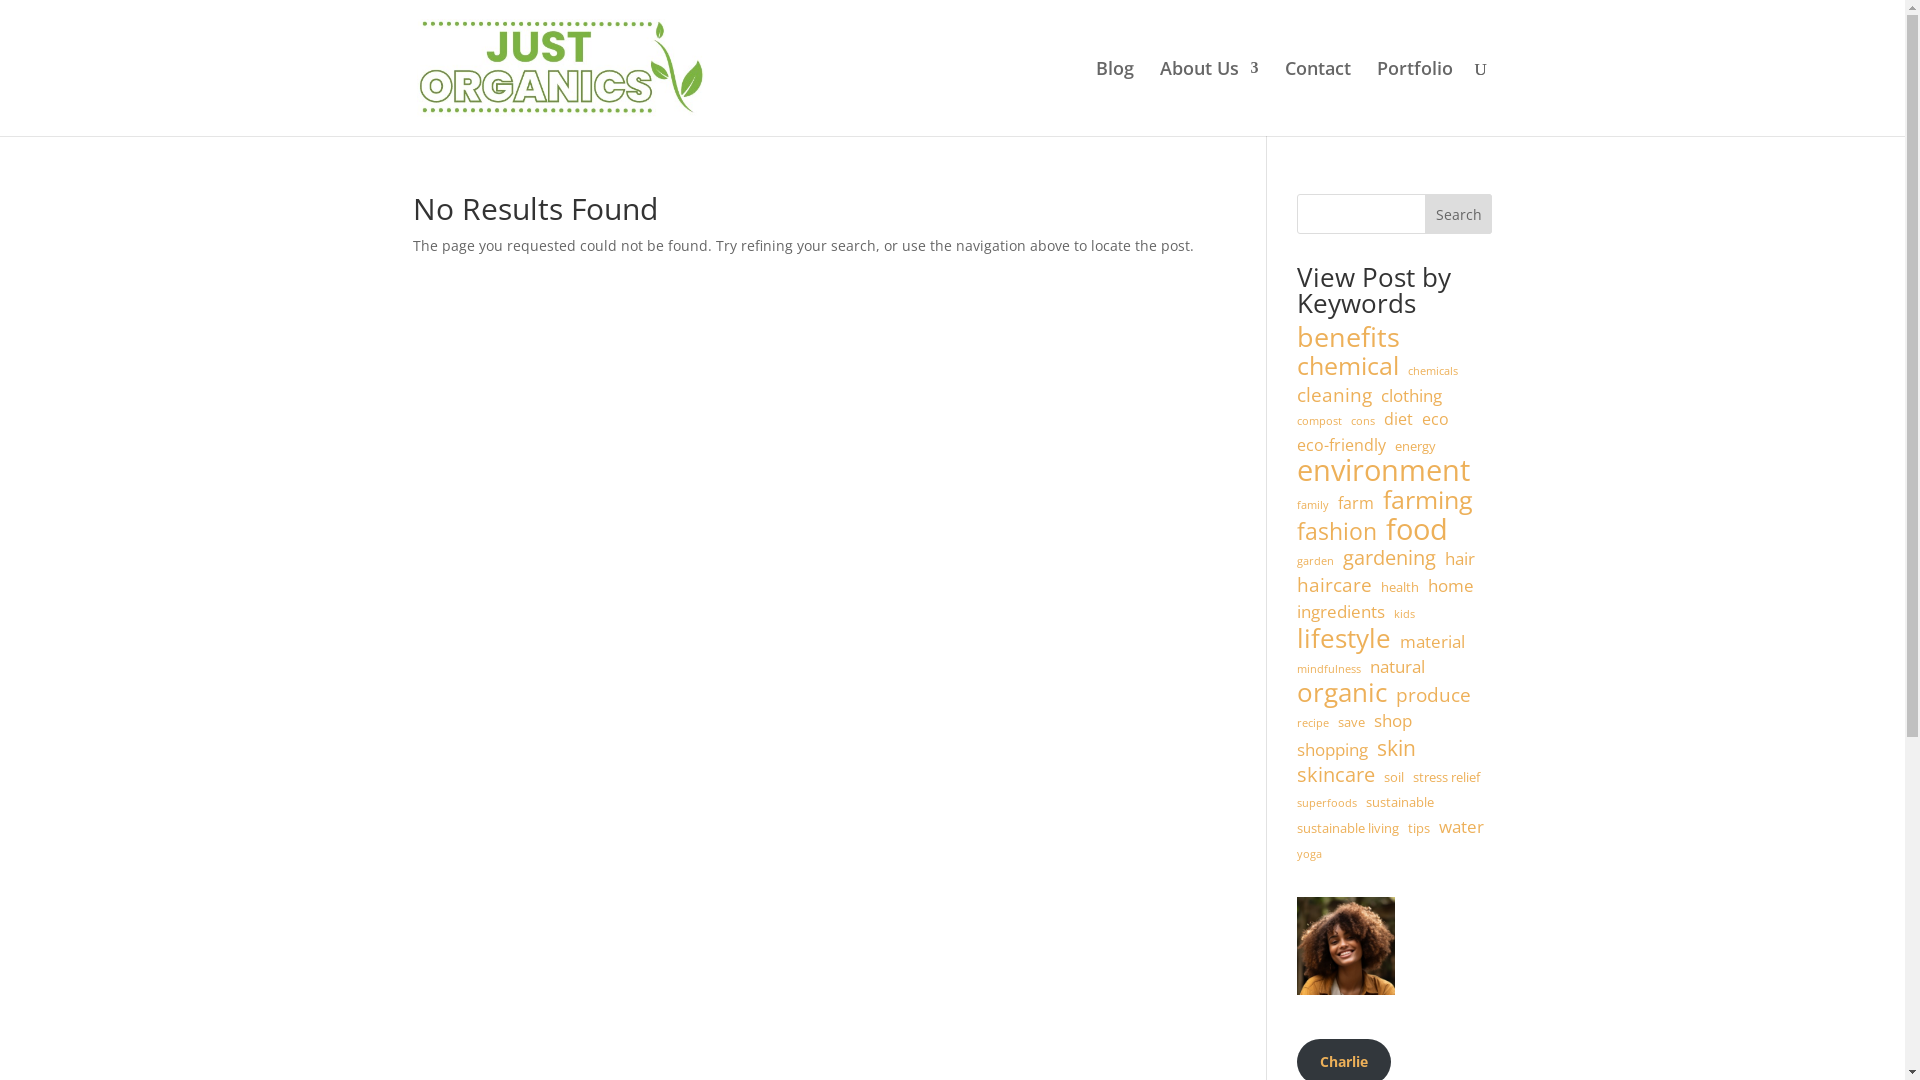  What do you see at coordinates (1400, 588) in the screenshot?
I see `health` at bounding box center [1400, 588].